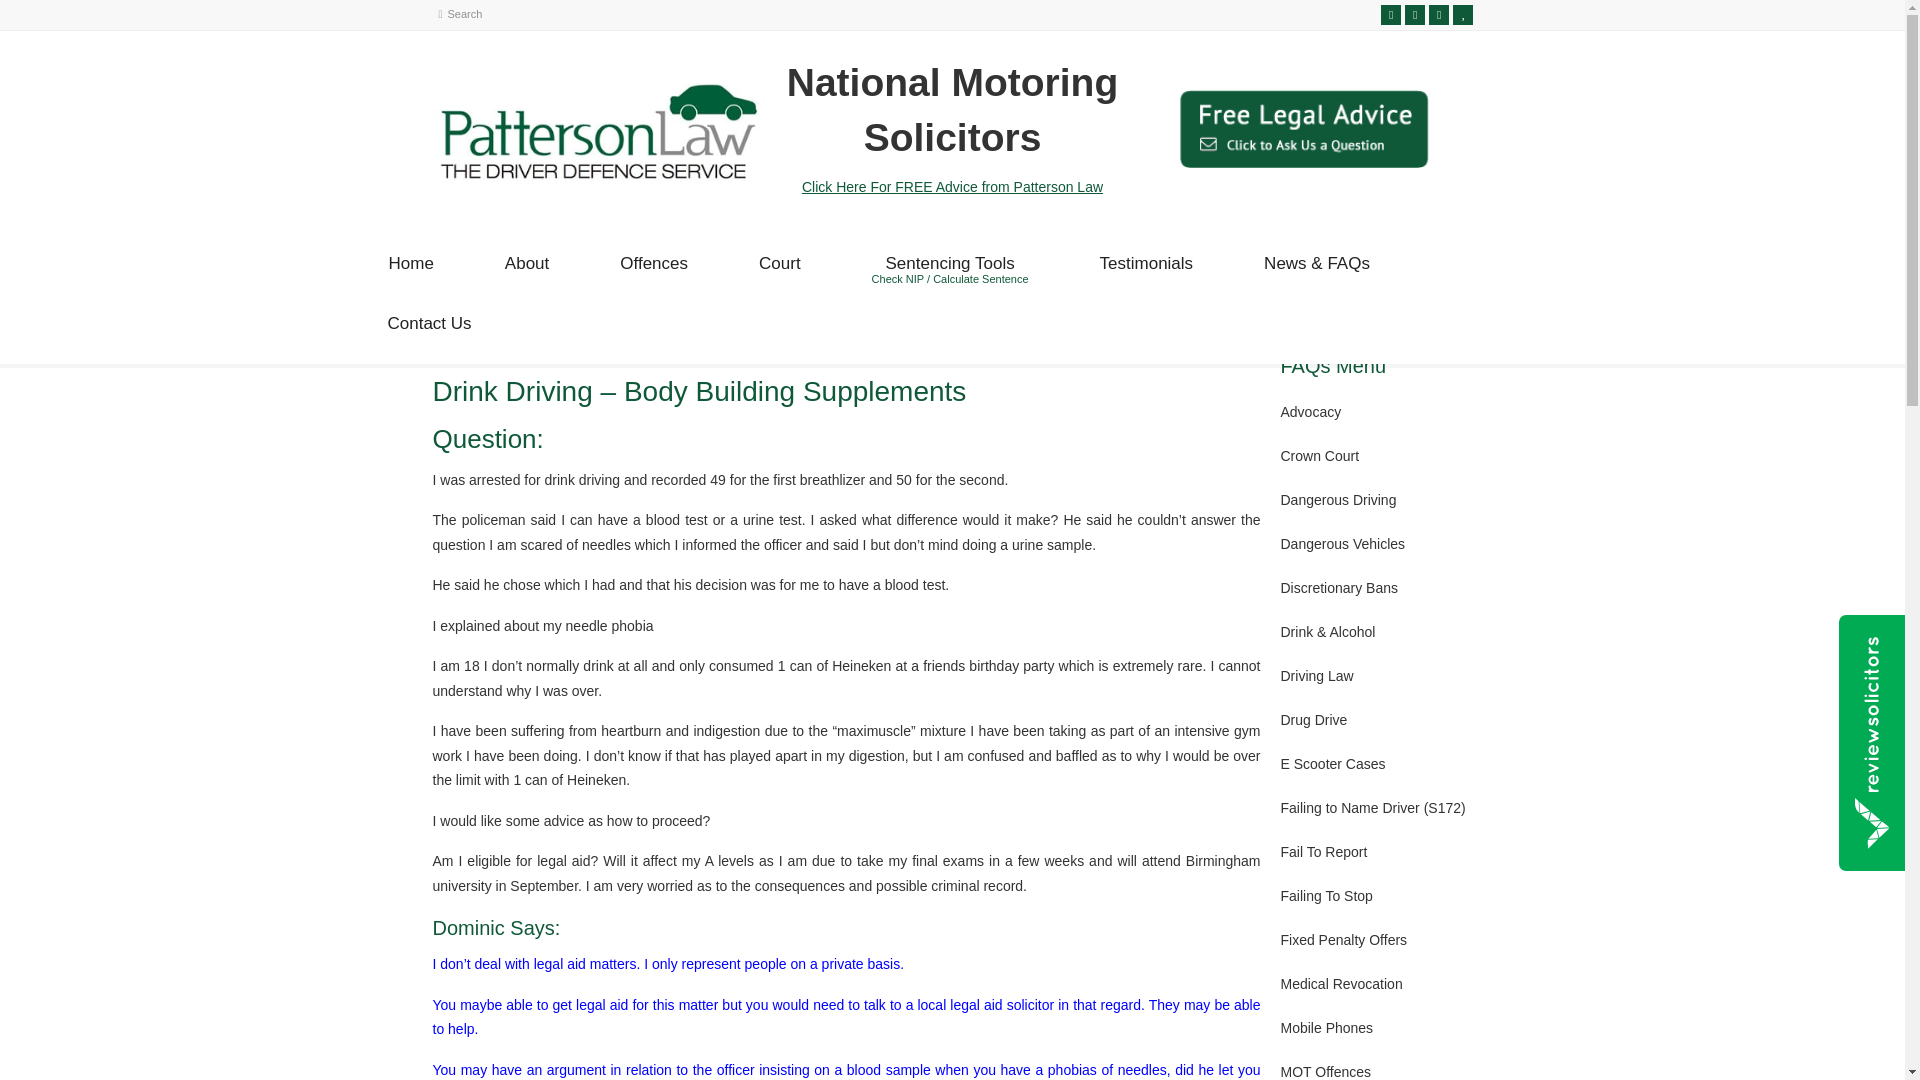  What do you see at coordinates (598, 176) in the screenshot?
I see `Click Here For FREE Advice from Patterson Law` at bounding box center [598, 176].